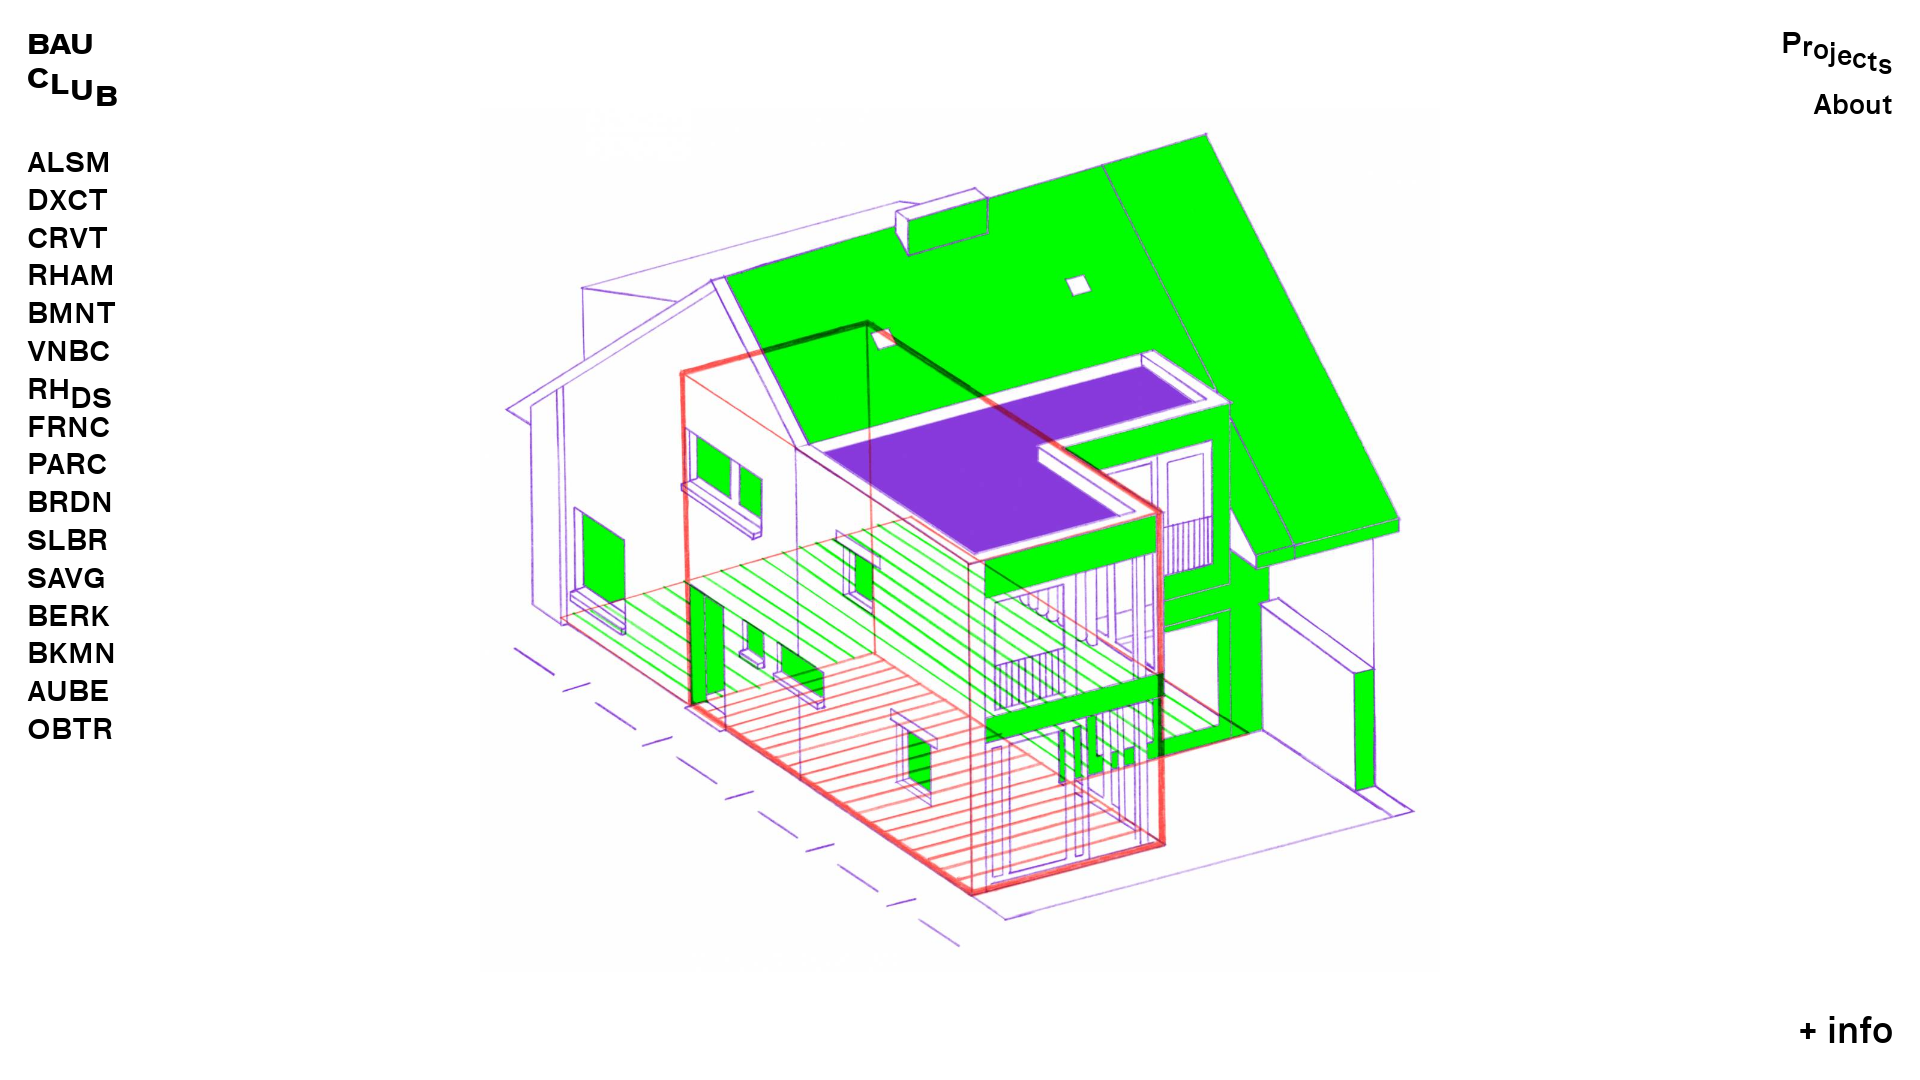  I want to click on PARC, so click(67, 464).